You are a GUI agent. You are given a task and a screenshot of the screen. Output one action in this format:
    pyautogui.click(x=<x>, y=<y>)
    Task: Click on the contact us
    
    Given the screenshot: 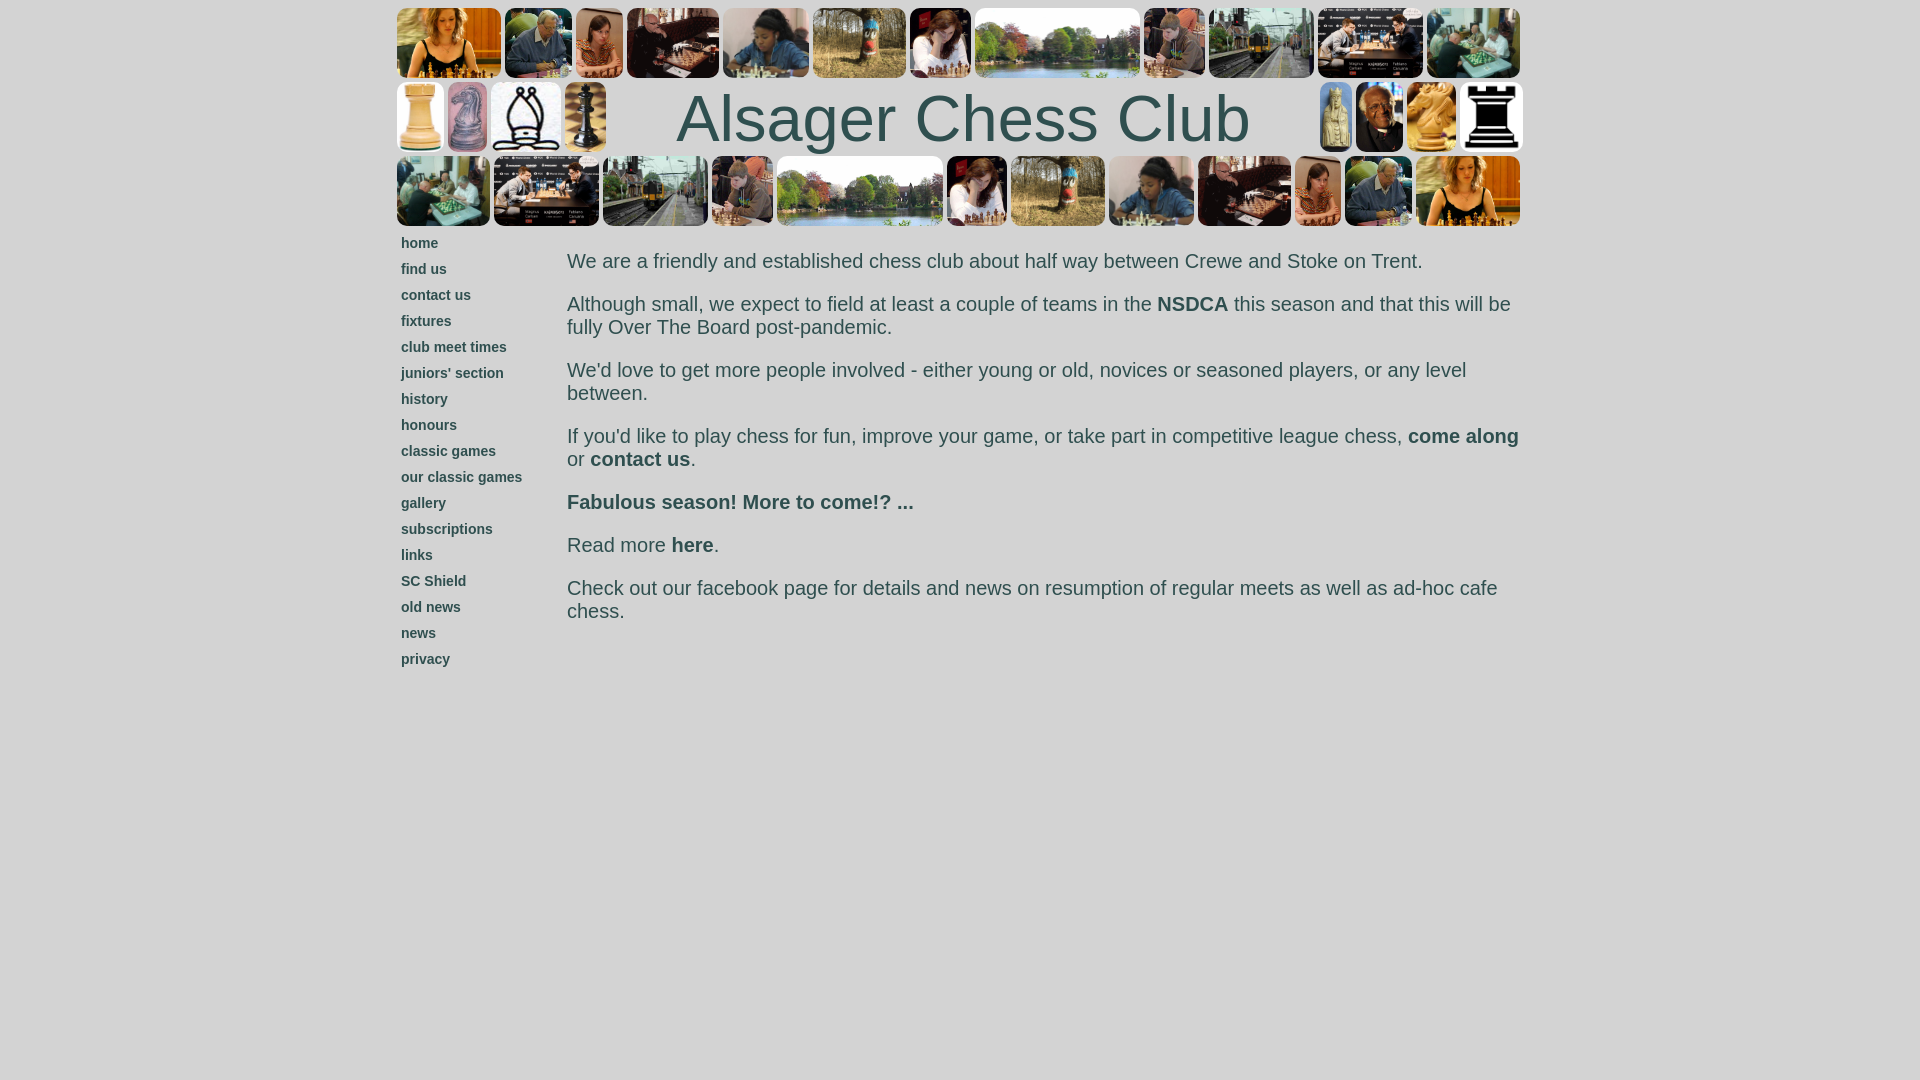 What is the action you would take?
    pyautogui.click(x=639, y=458)
    